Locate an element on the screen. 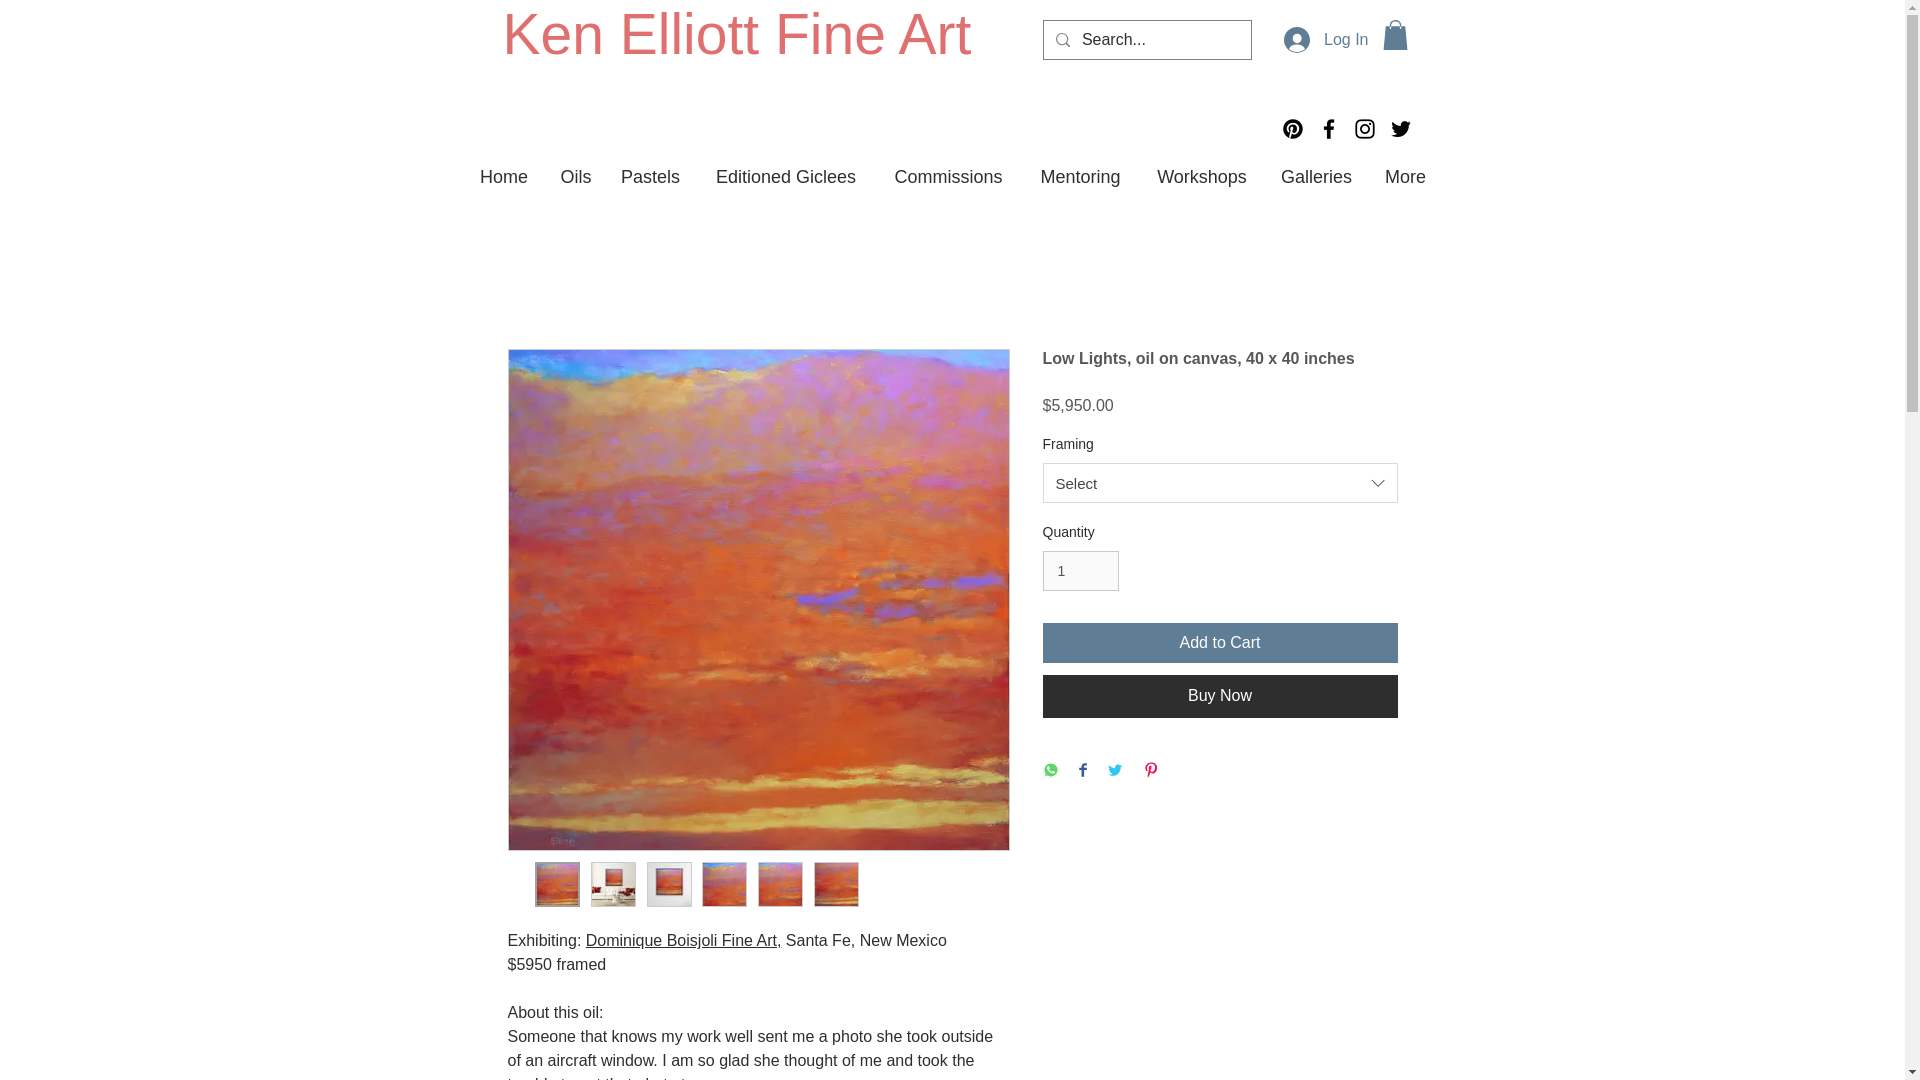 This screenshot has width=1920, height=1080. 1 is located at coordinates (1080, 570).